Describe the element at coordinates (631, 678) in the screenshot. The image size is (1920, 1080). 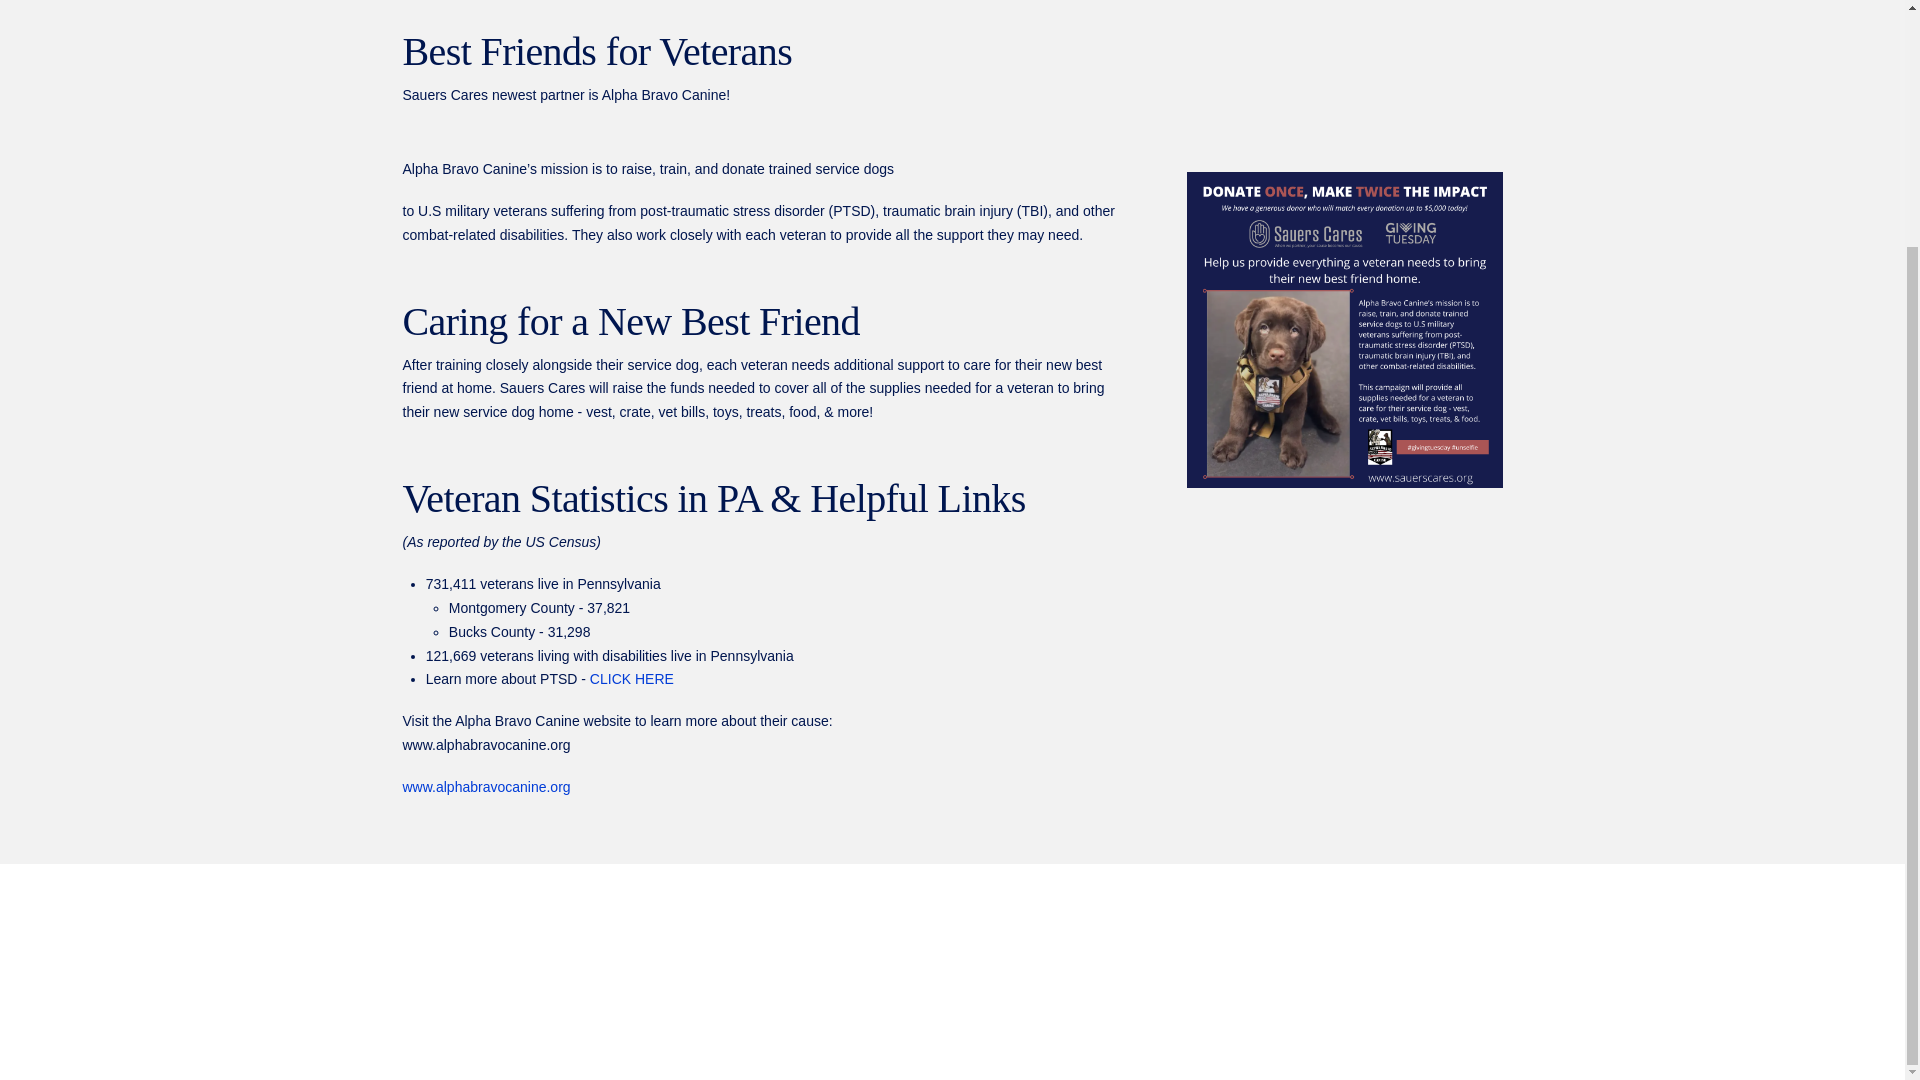
I see `CLICK HERE` at that location.